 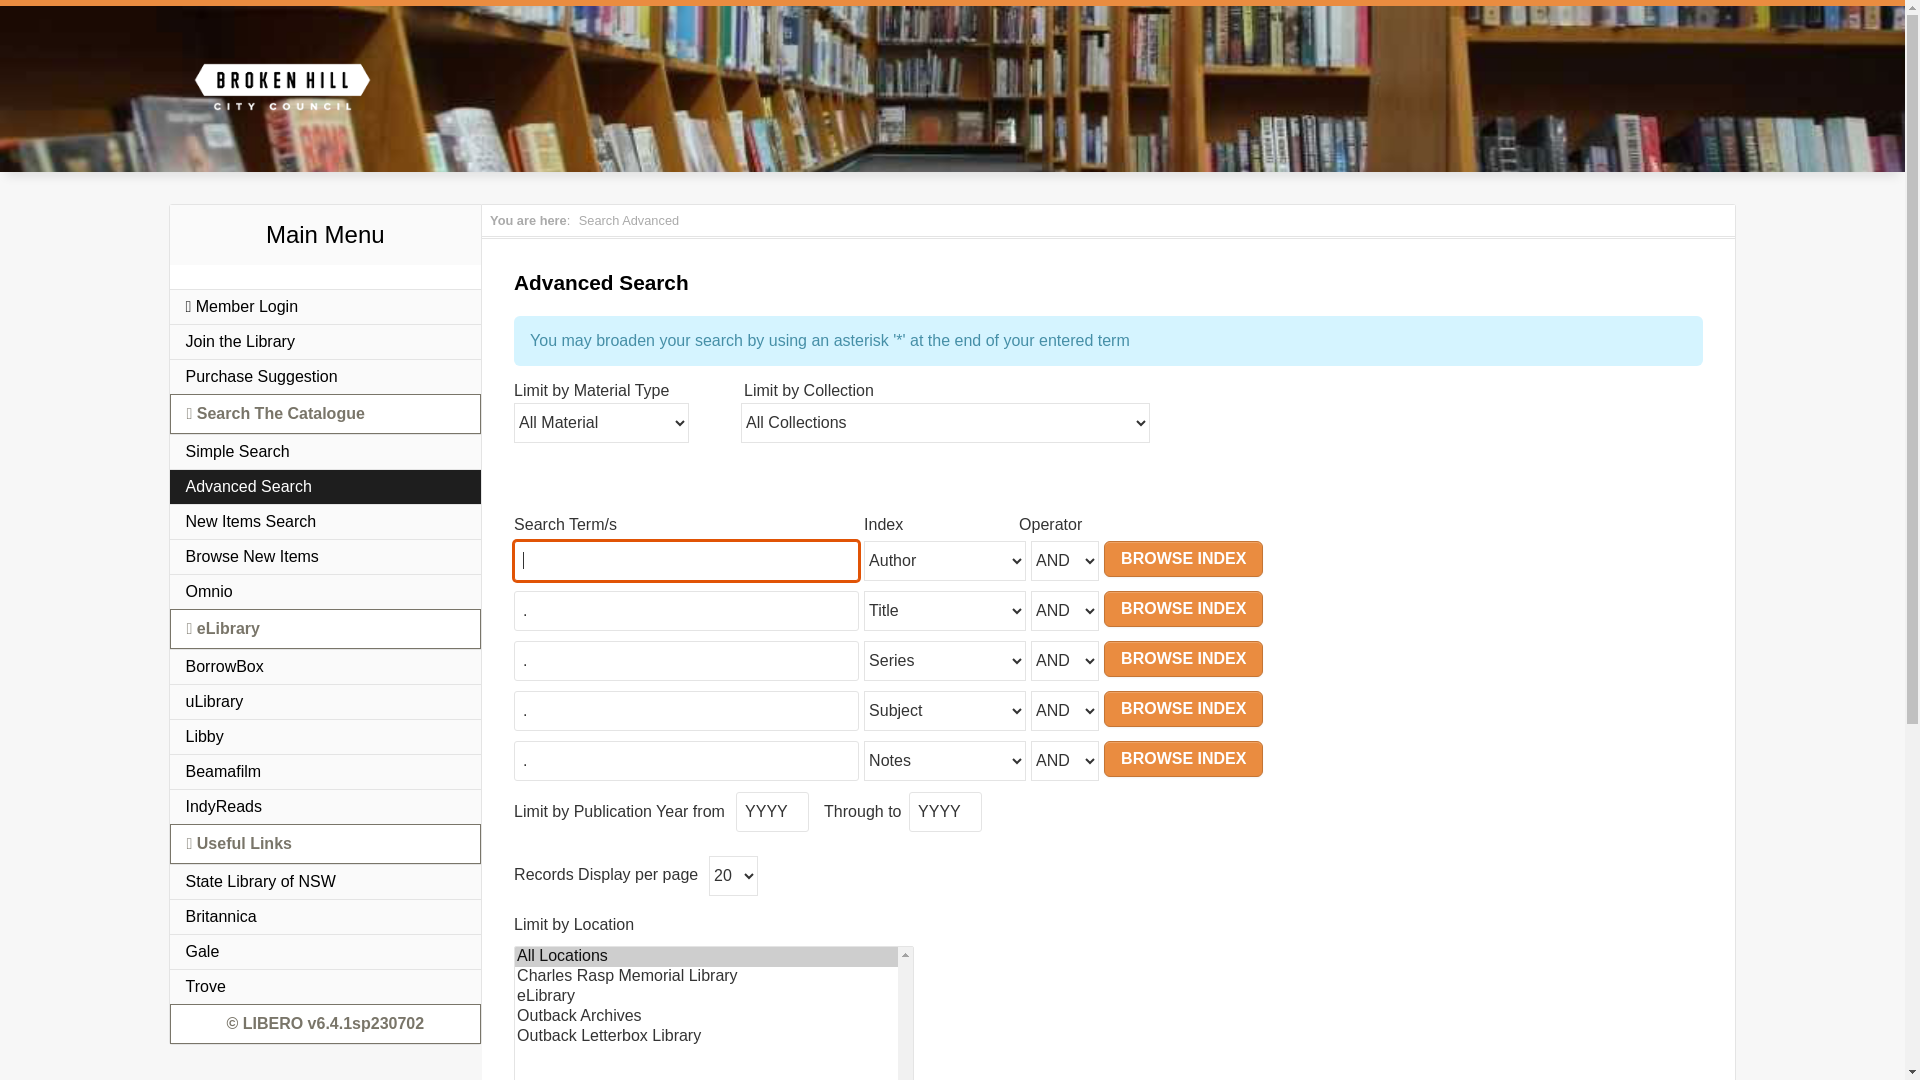 I want to click on Beamafilm, so click(x=326, y=772).